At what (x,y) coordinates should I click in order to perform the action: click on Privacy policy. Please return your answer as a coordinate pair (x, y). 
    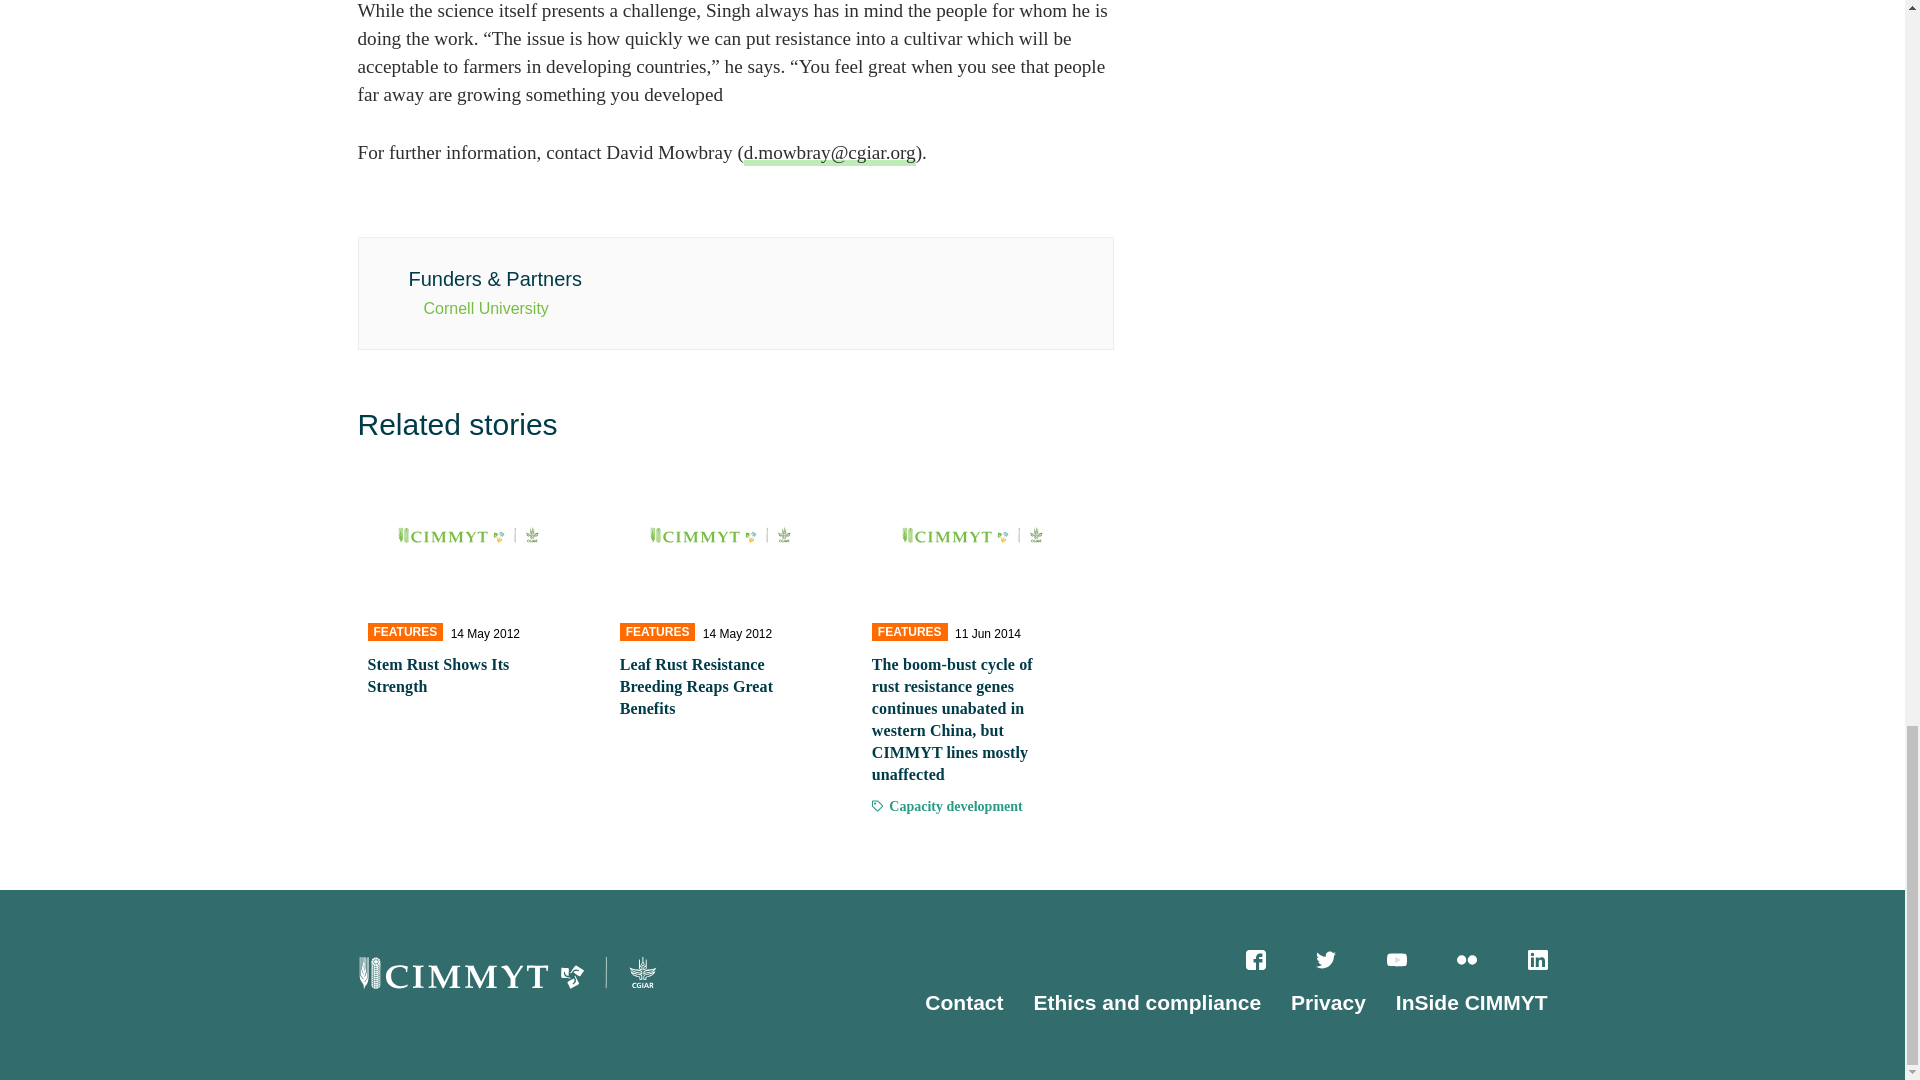
    Looking at the image, I should click on (1328, 1002).